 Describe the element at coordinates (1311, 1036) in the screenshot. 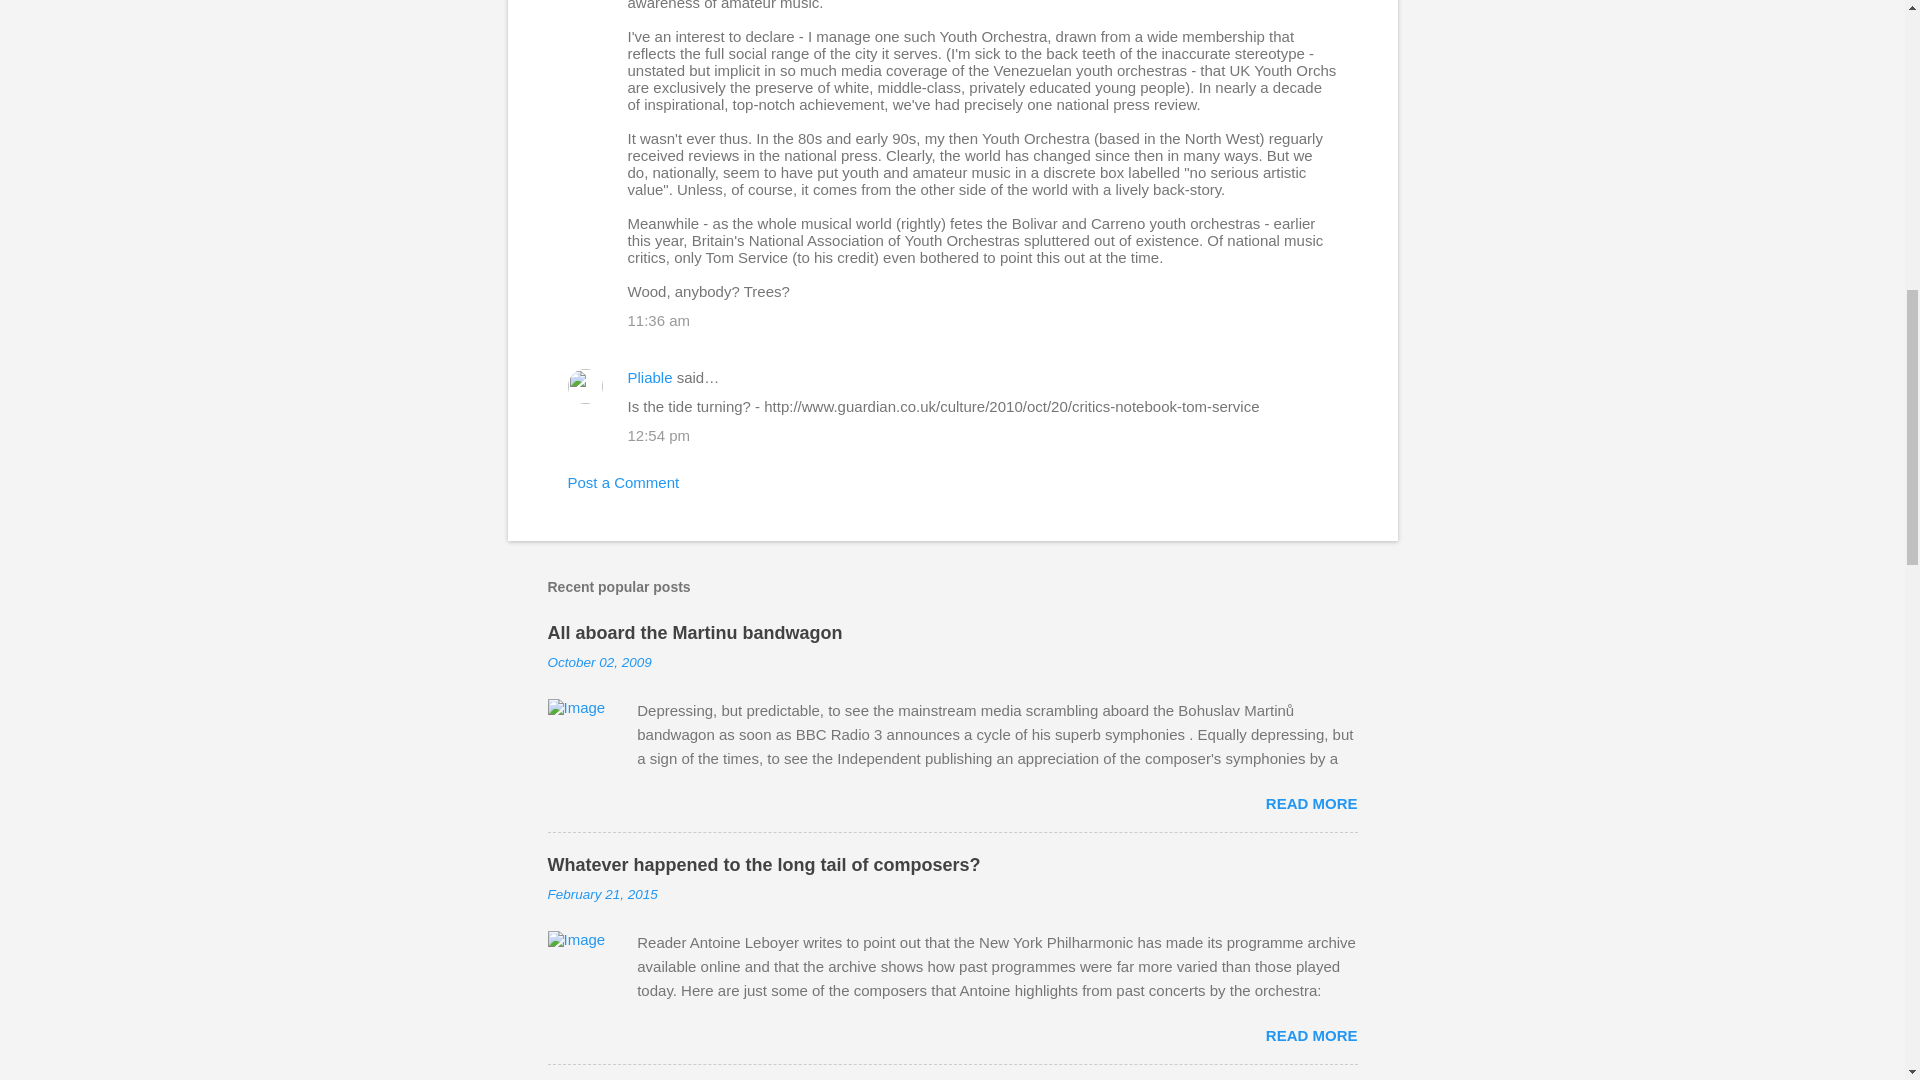

I see `READ MORE` at that location.